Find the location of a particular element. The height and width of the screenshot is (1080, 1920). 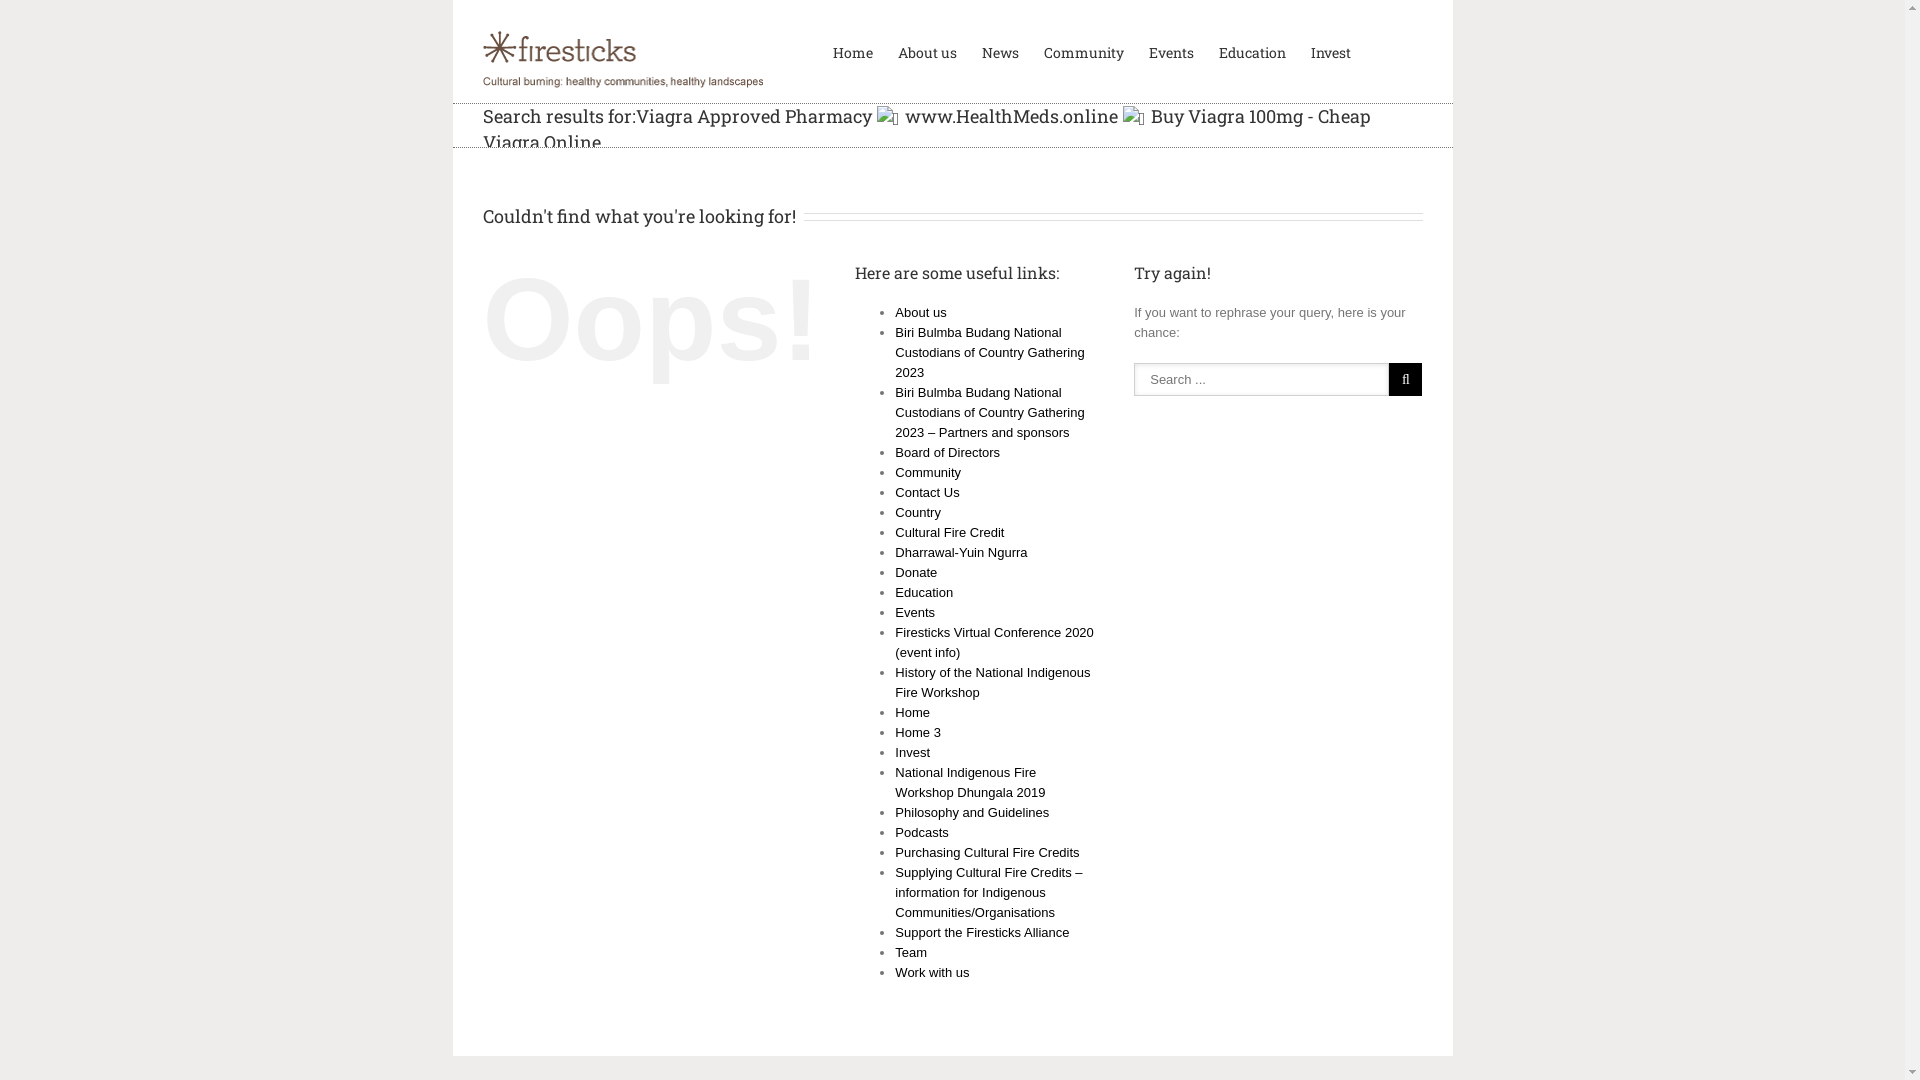

Home is located at coordinates (912, 712).